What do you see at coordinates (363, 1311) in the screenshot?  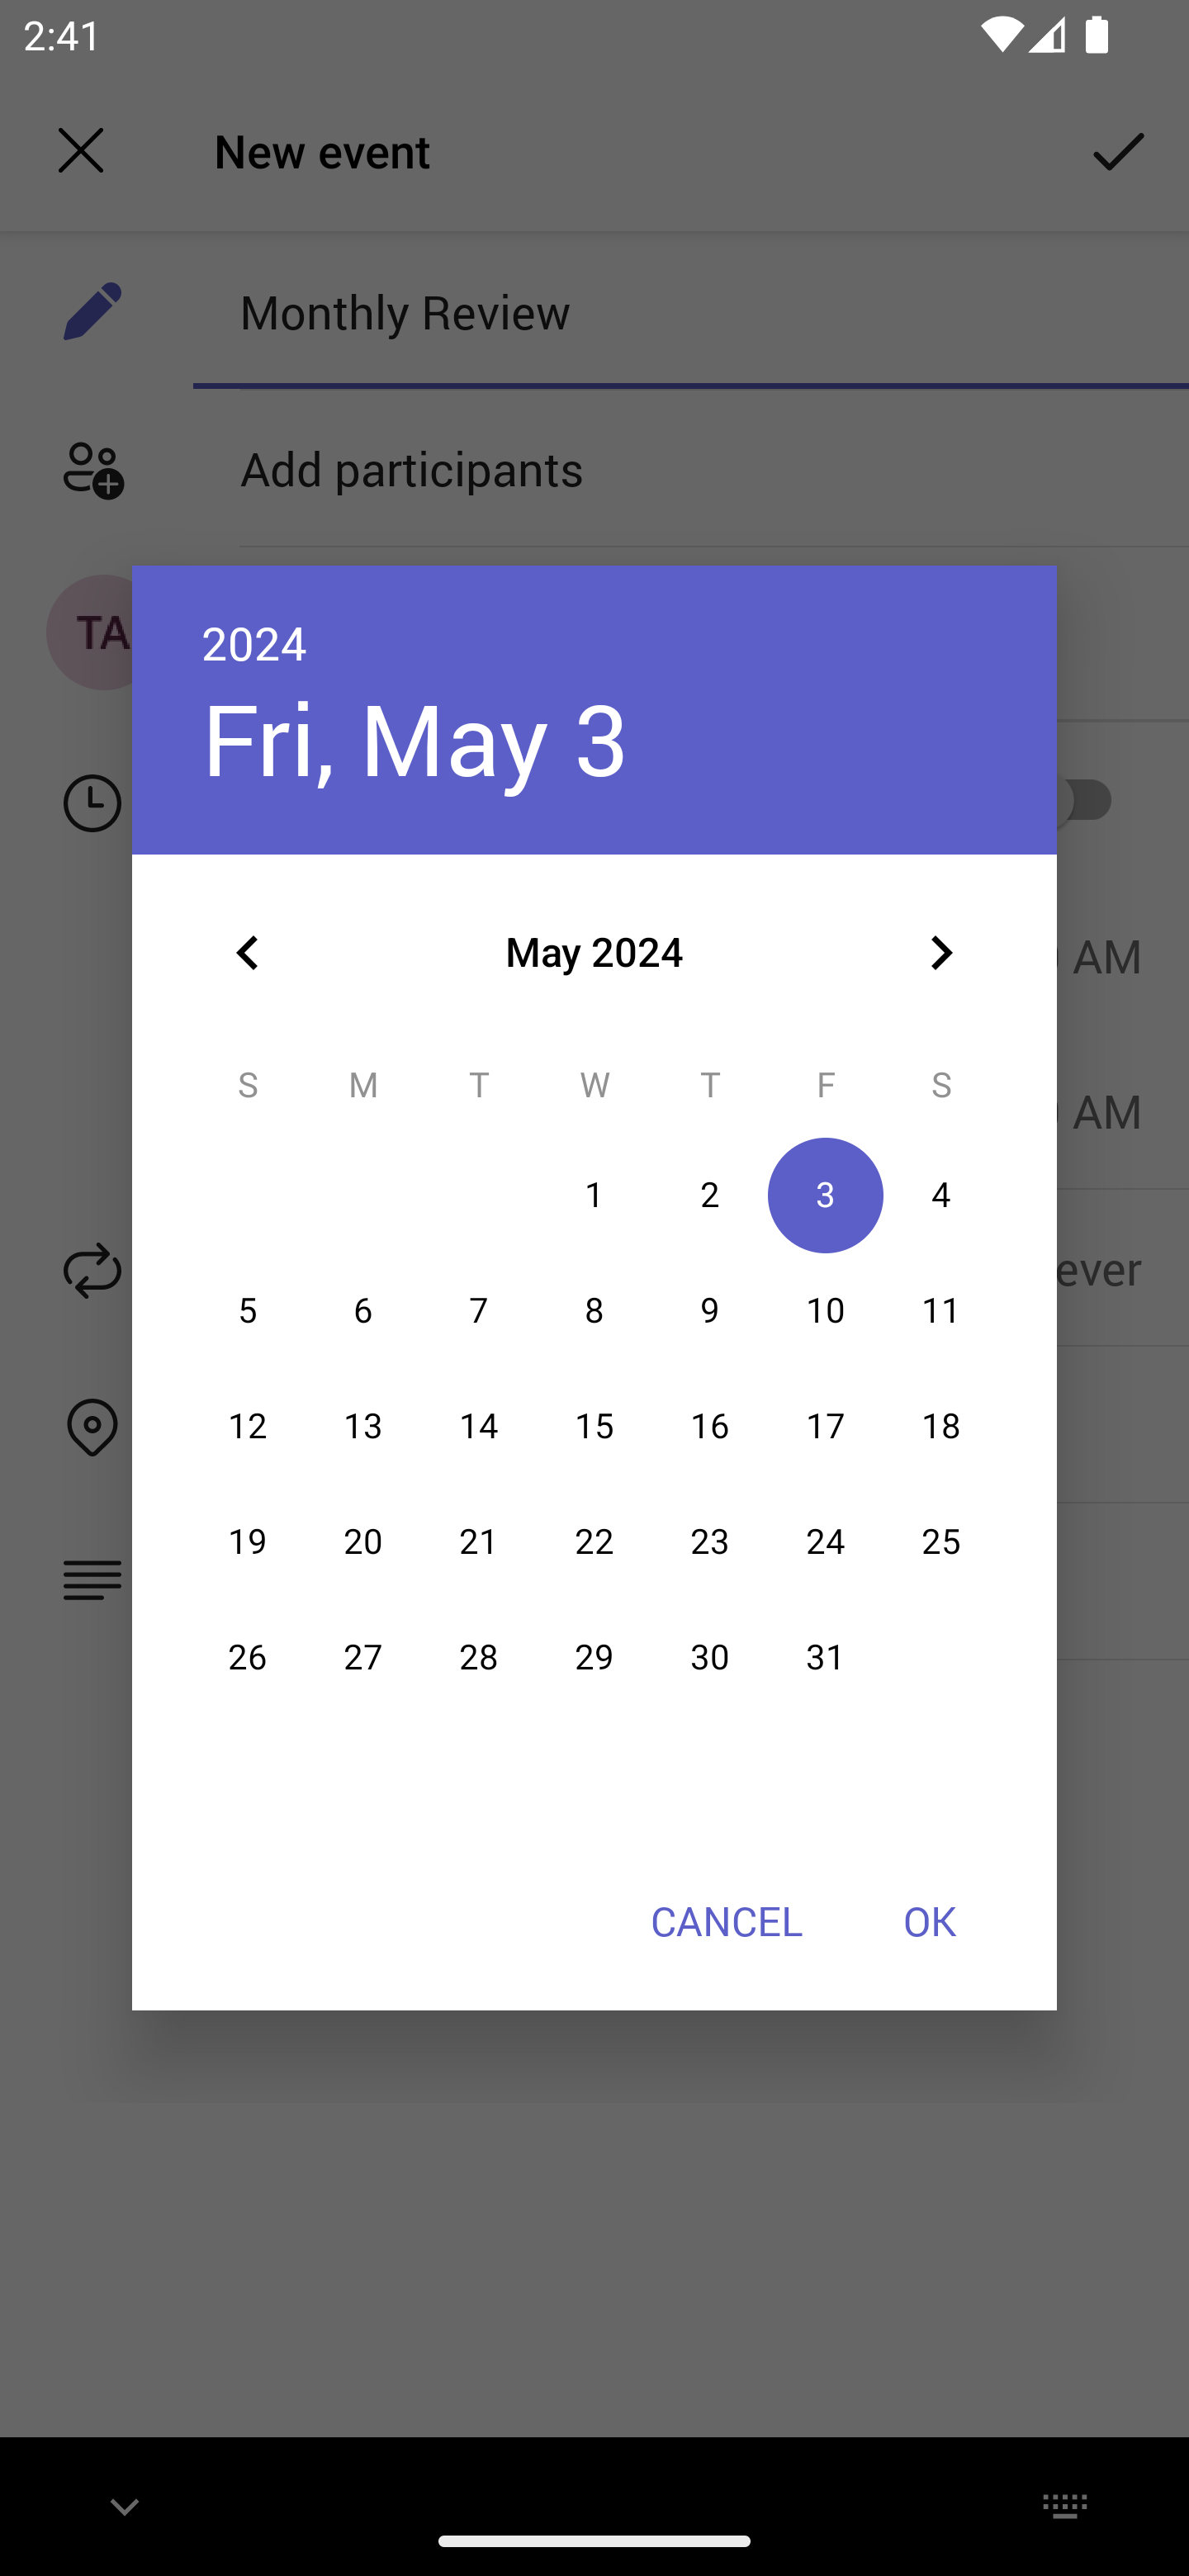 I see `6 06 May 2024` at bounding box center [363, 1311].